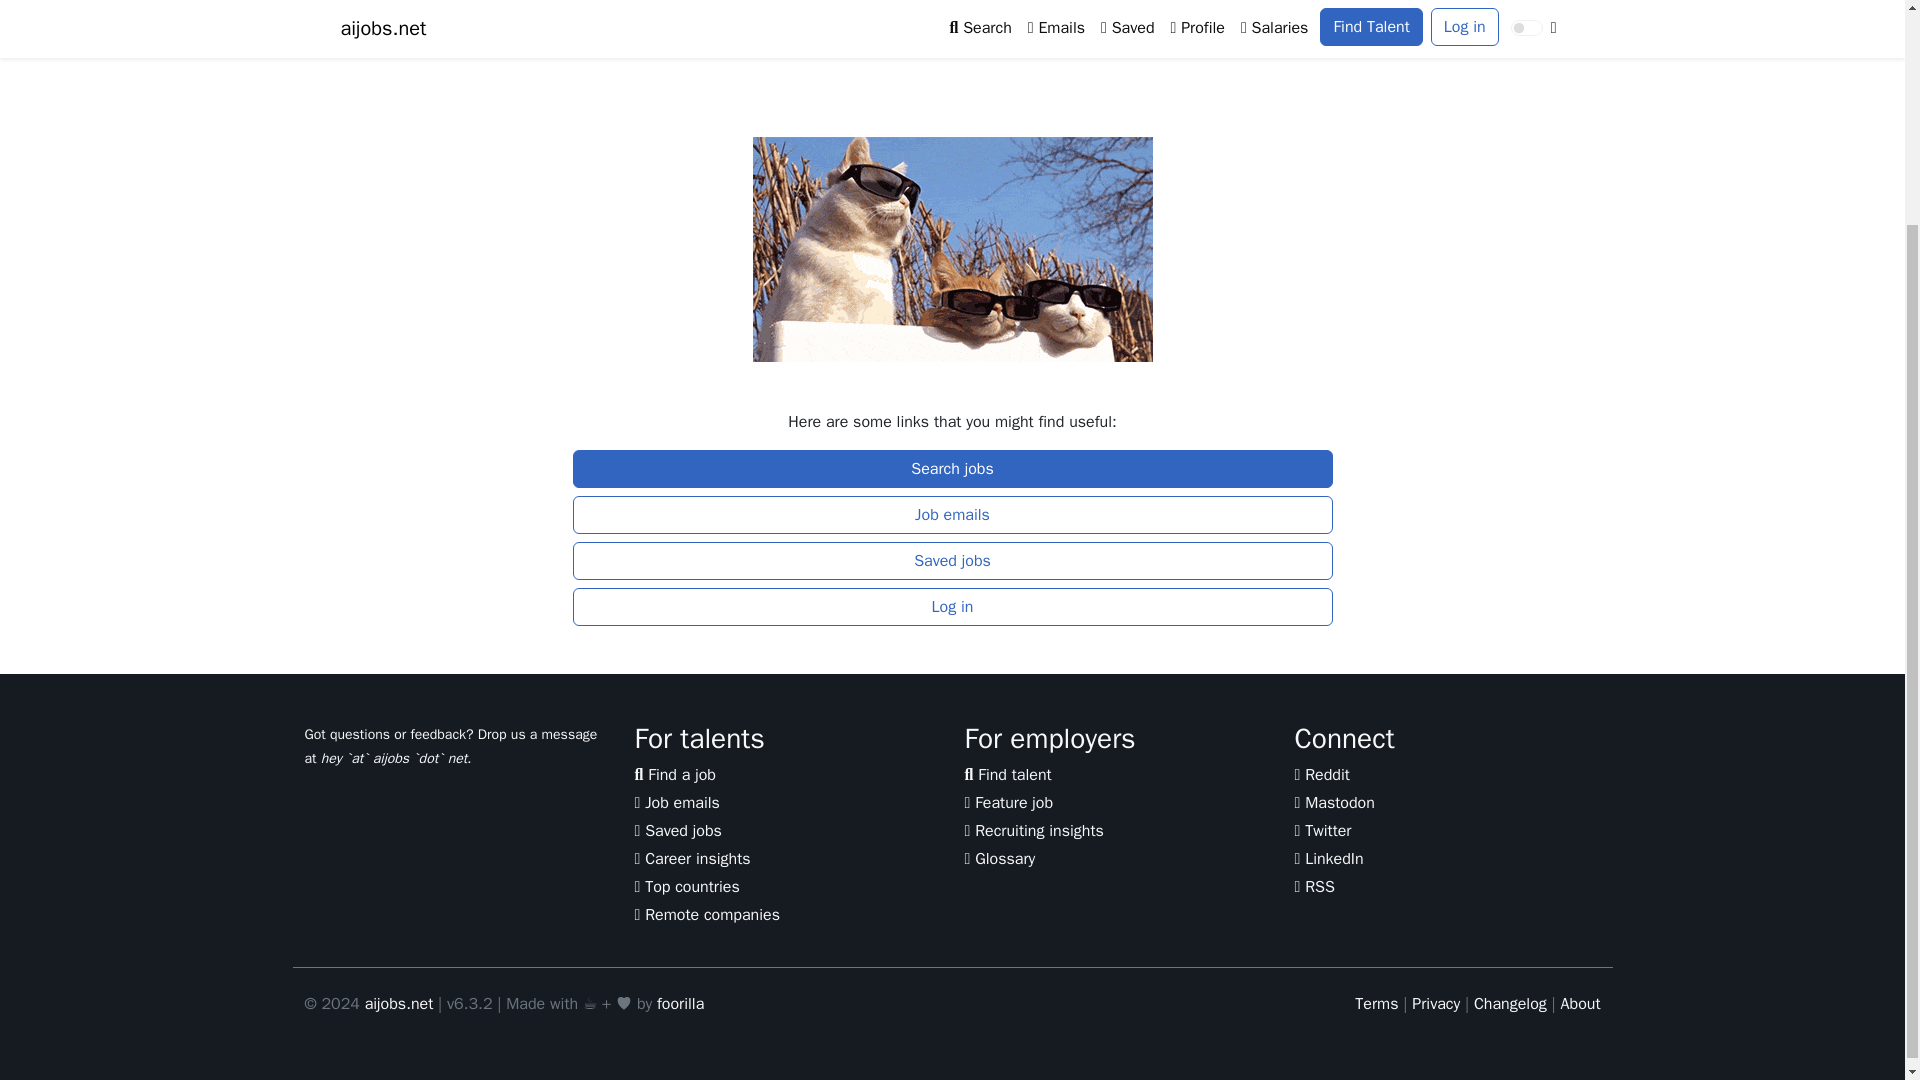 The image size is (1920, 1080). Describe the element at coordinates (952, 469) in the screenshot. I see `Search jobs` at that location.